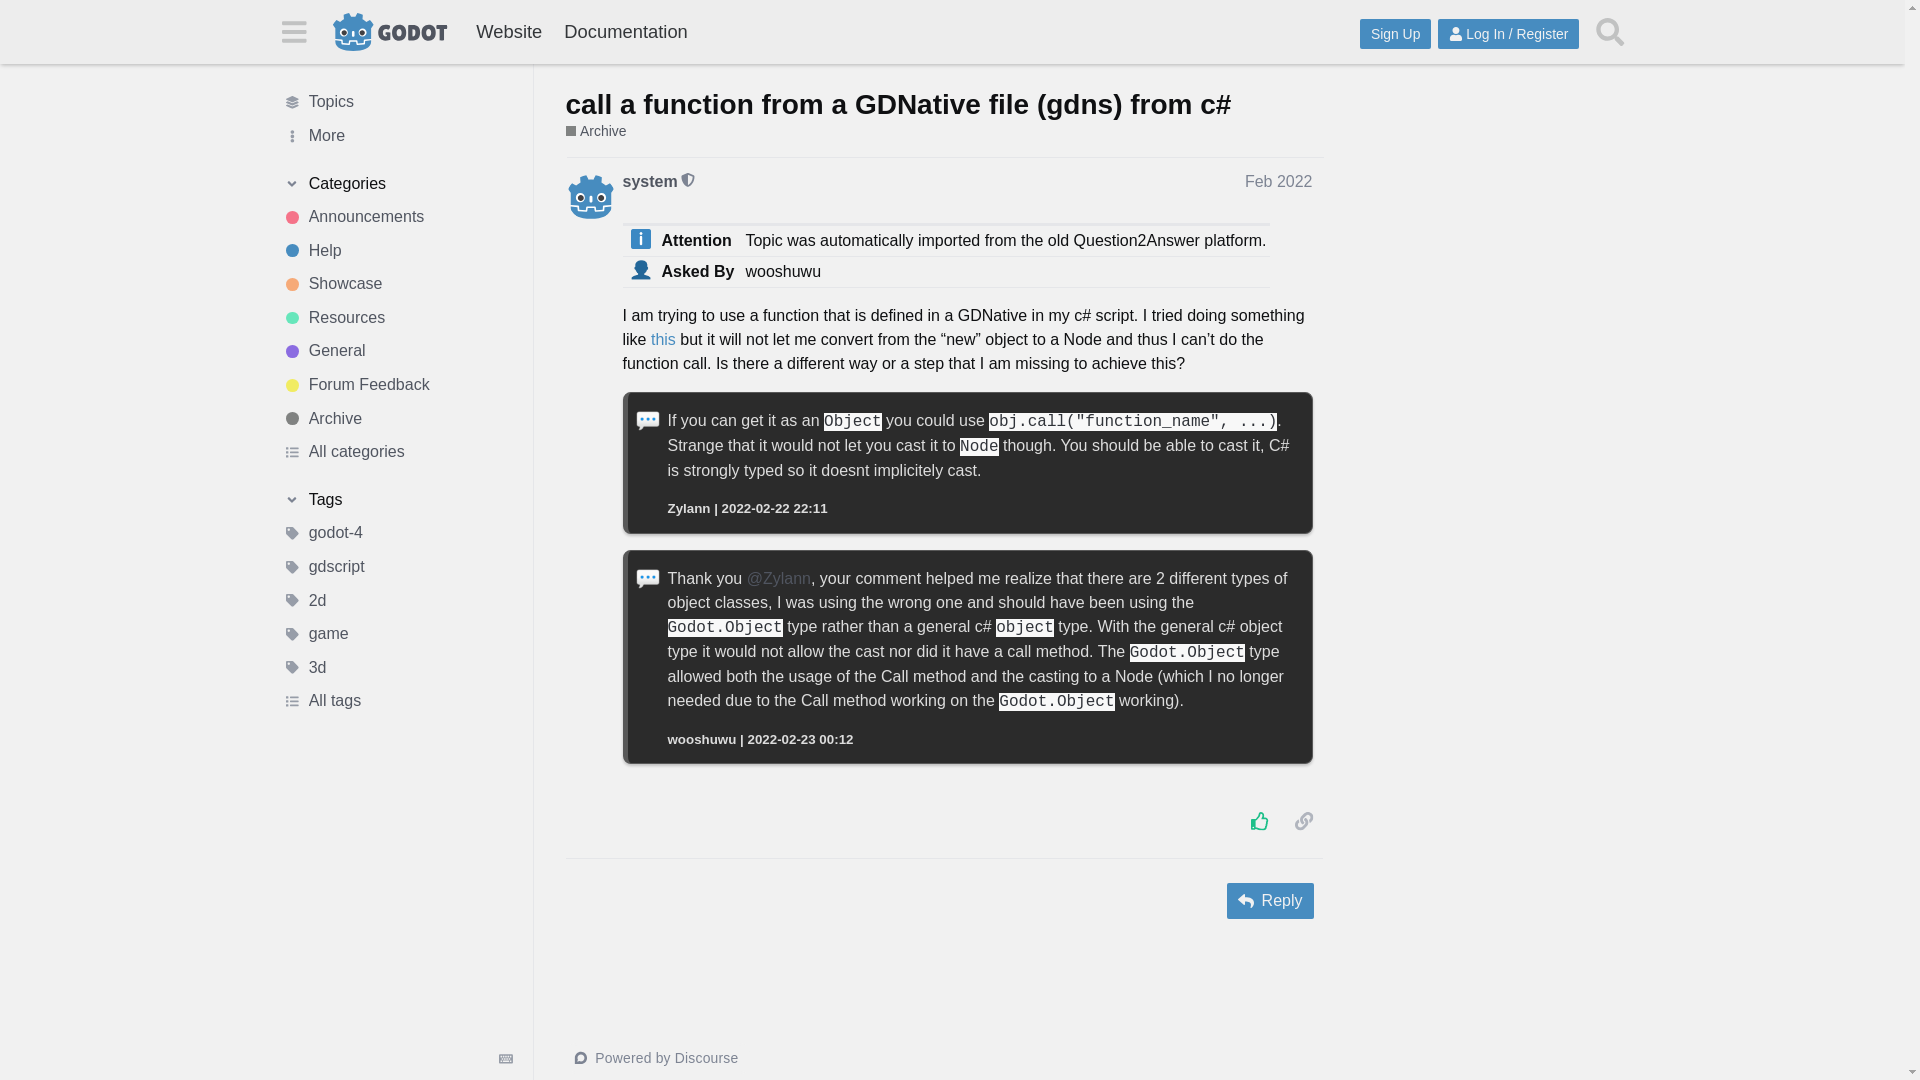 The height and width of the screenshot is (1080, 1920). I want to click on Official blog posts and other Godot announcements., so click(397, 216).